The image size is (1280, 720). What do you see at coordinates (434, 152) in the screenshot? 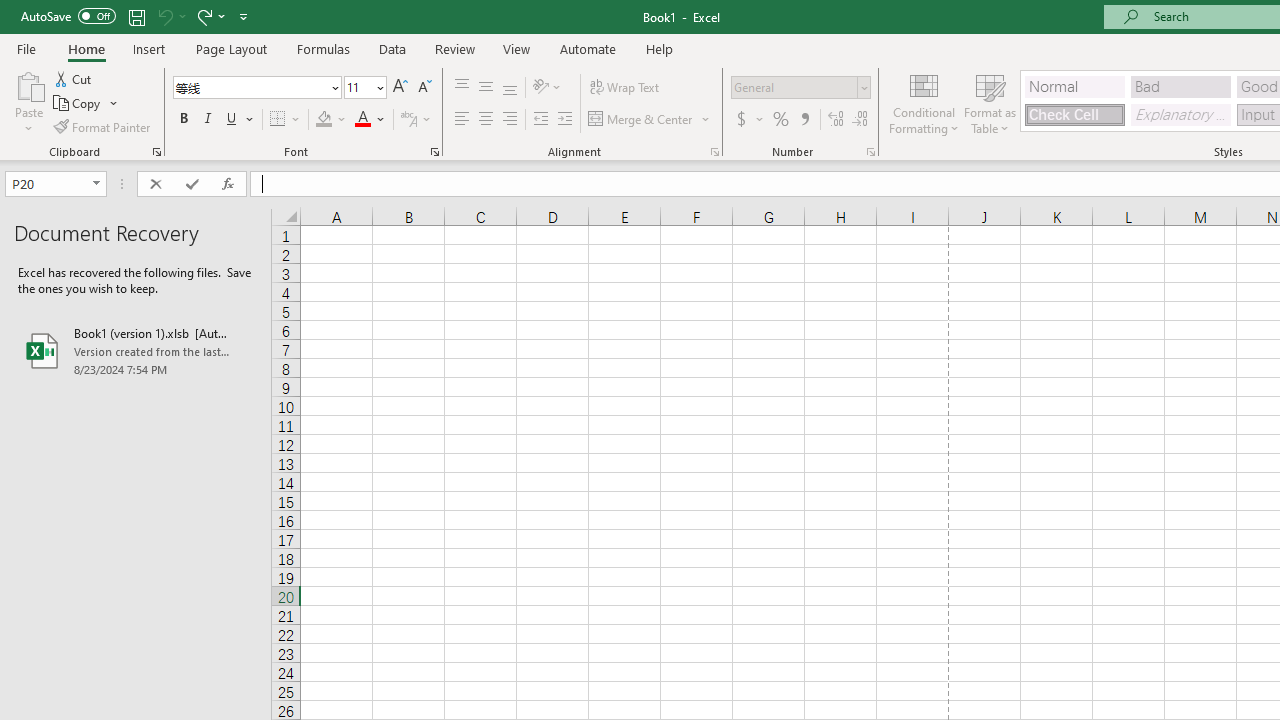
I see `Format Cell Font` at bounding box center [434, 152].